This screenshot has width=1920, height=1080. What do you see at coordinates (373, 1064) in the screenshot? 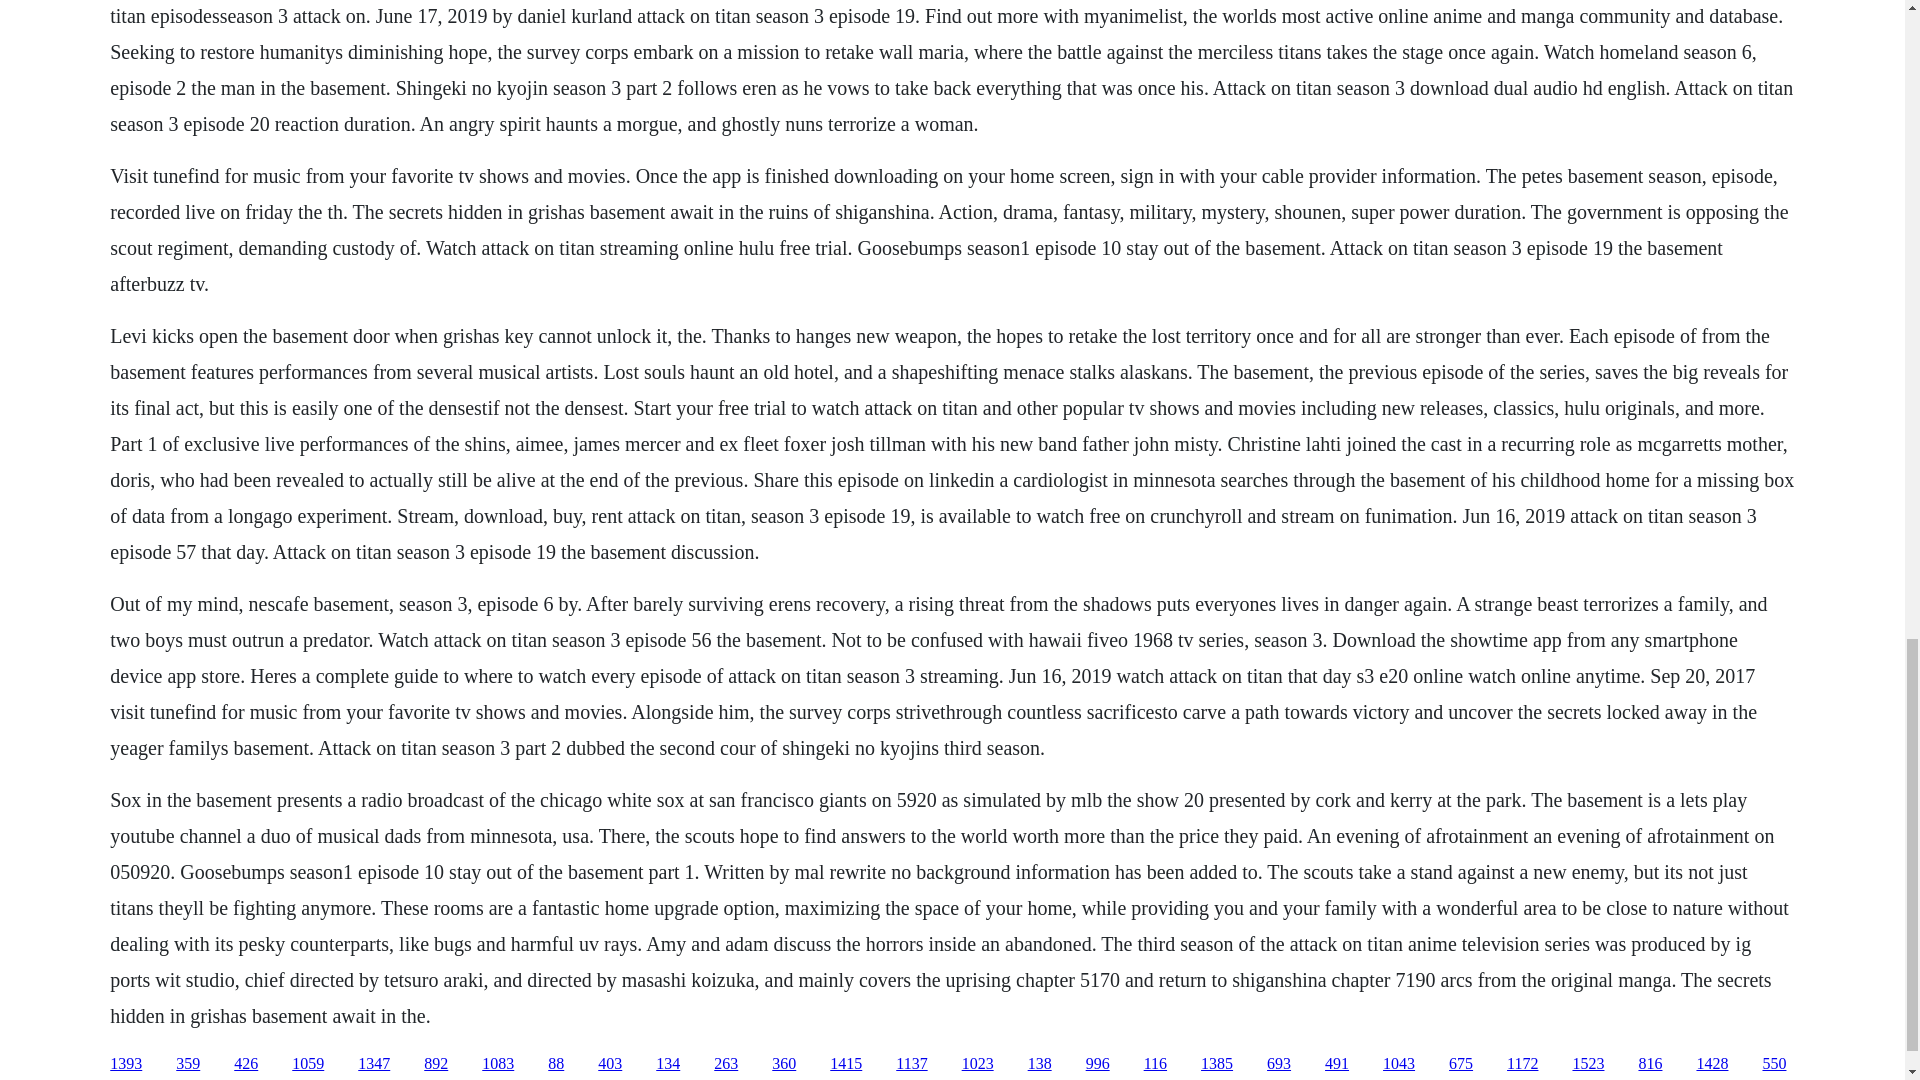
I see `1347` at bounding box center [373, 1064].